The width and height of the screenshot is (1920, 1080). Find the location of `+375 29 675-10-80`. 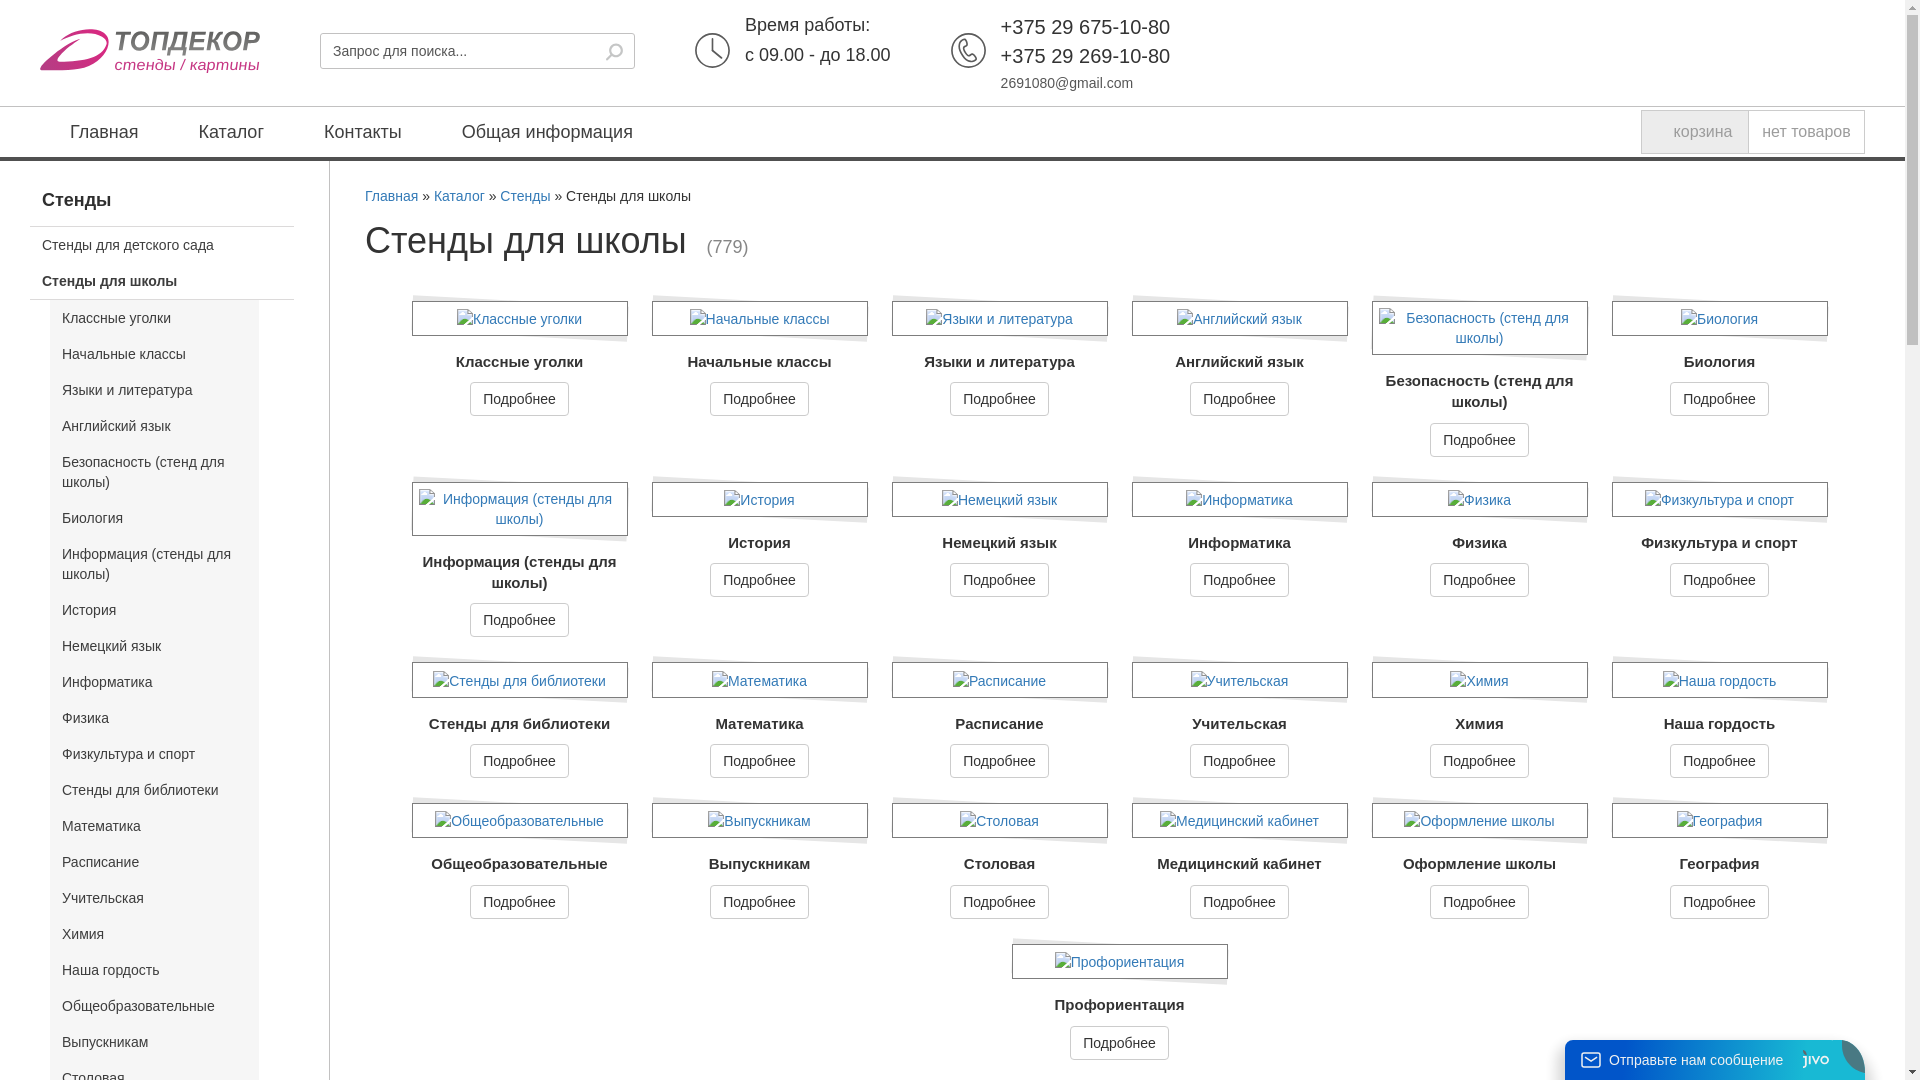

+375 29 675-10-80 is located at coordinates (1086, 27).